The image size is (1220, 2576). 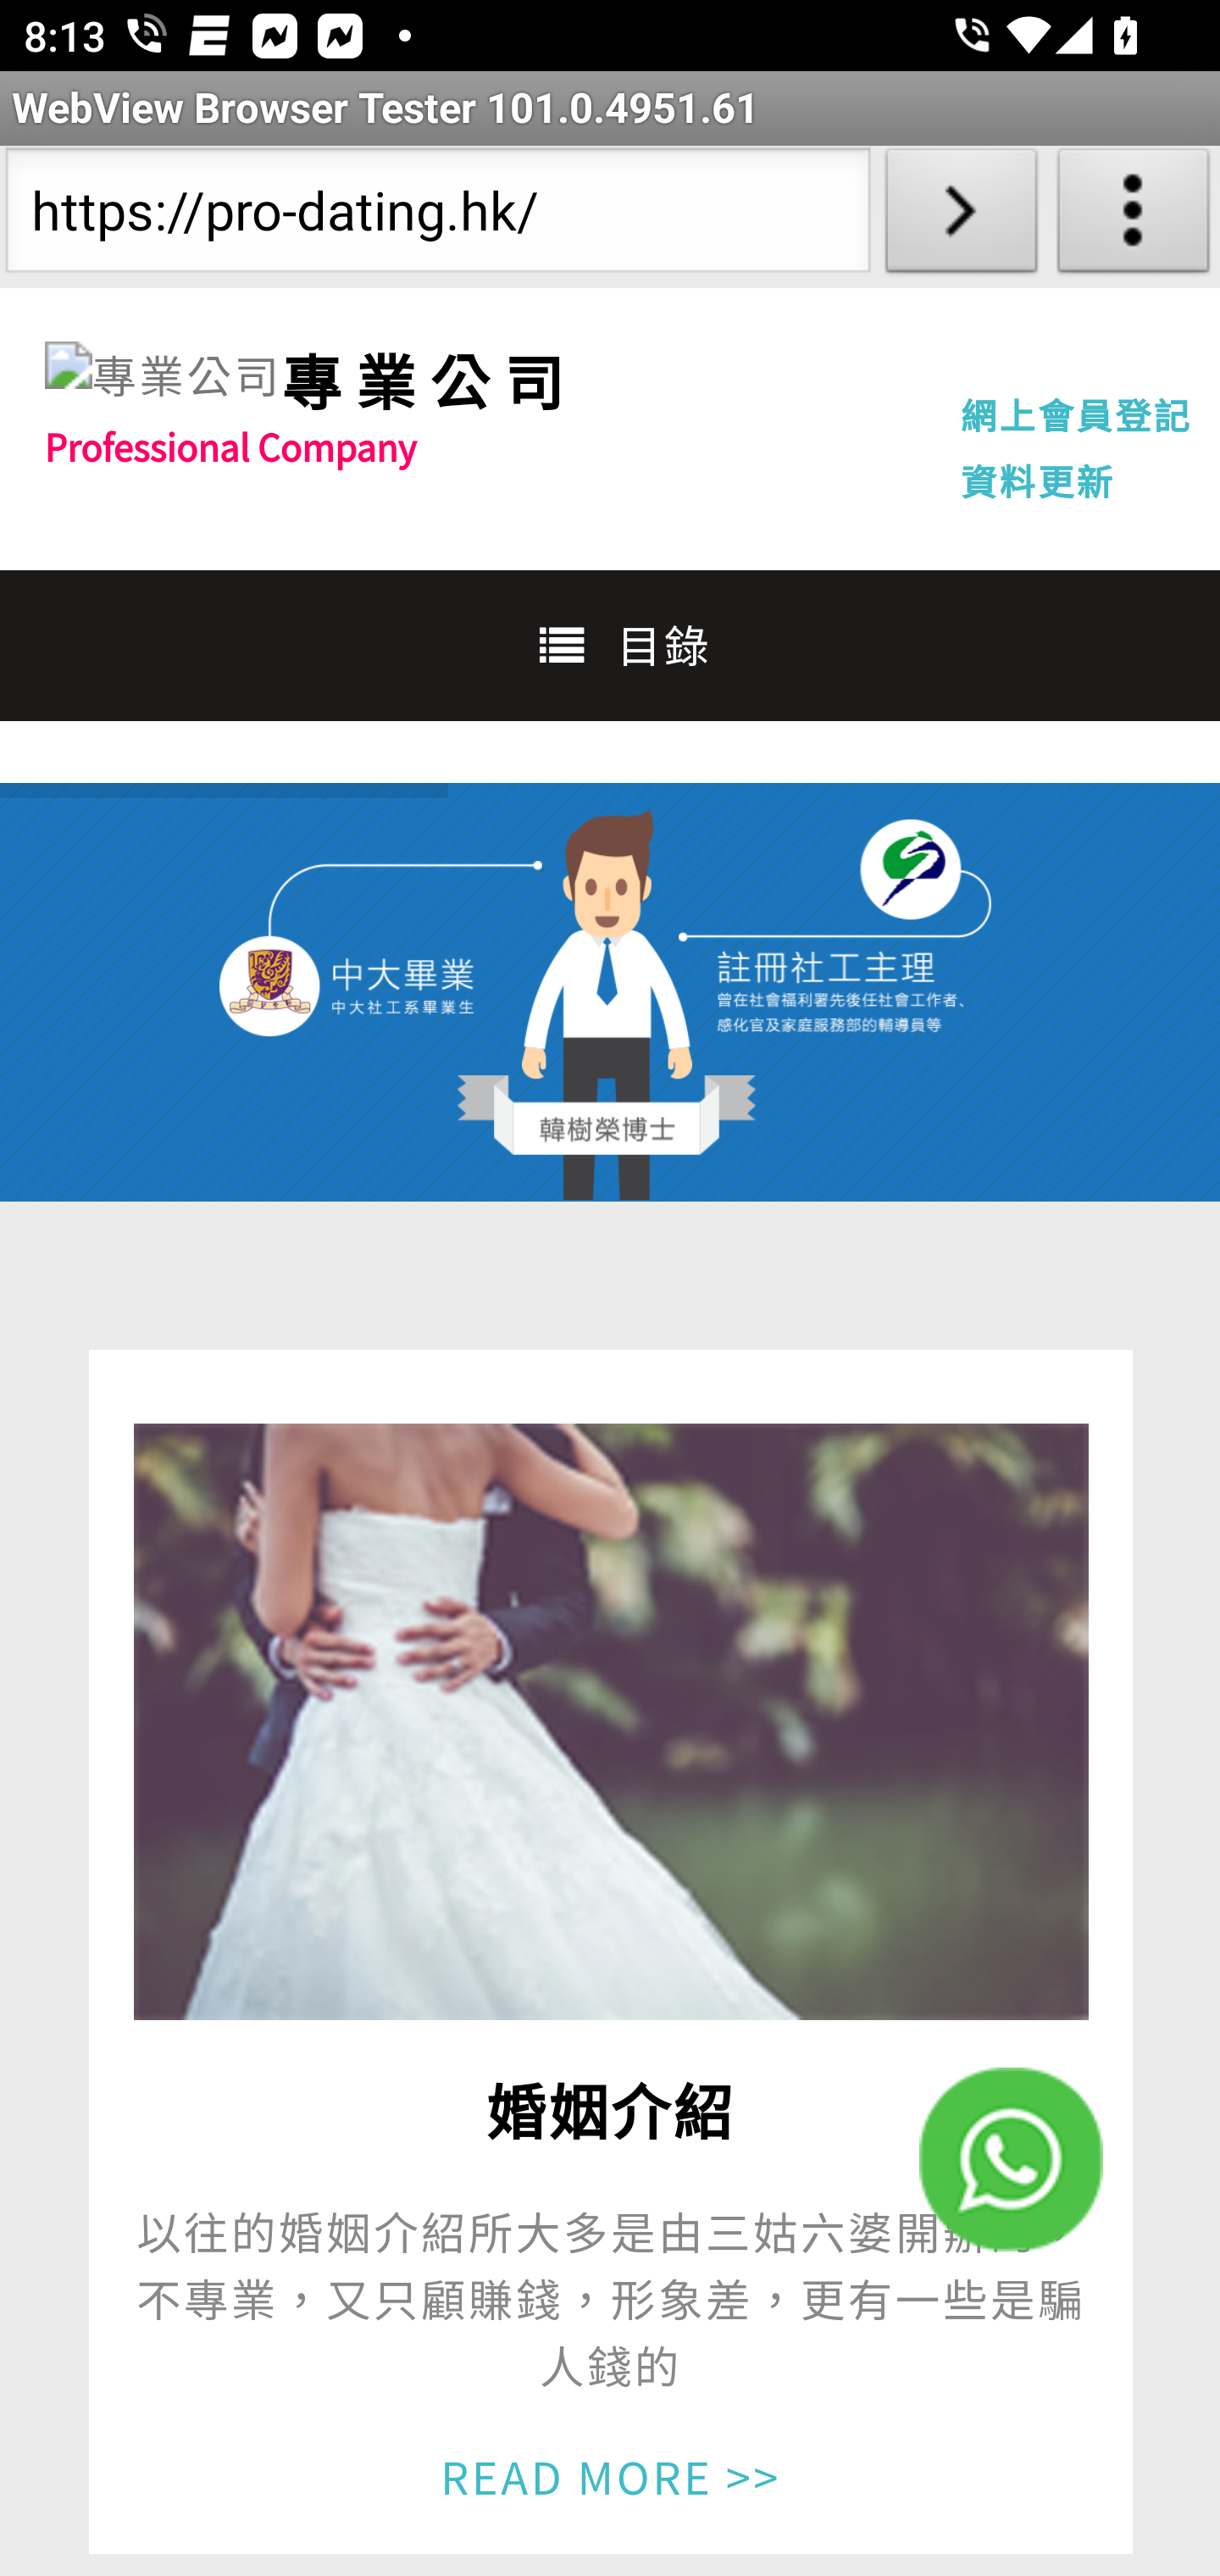 I want to click on 專業公司, so click(x=163, y=376).